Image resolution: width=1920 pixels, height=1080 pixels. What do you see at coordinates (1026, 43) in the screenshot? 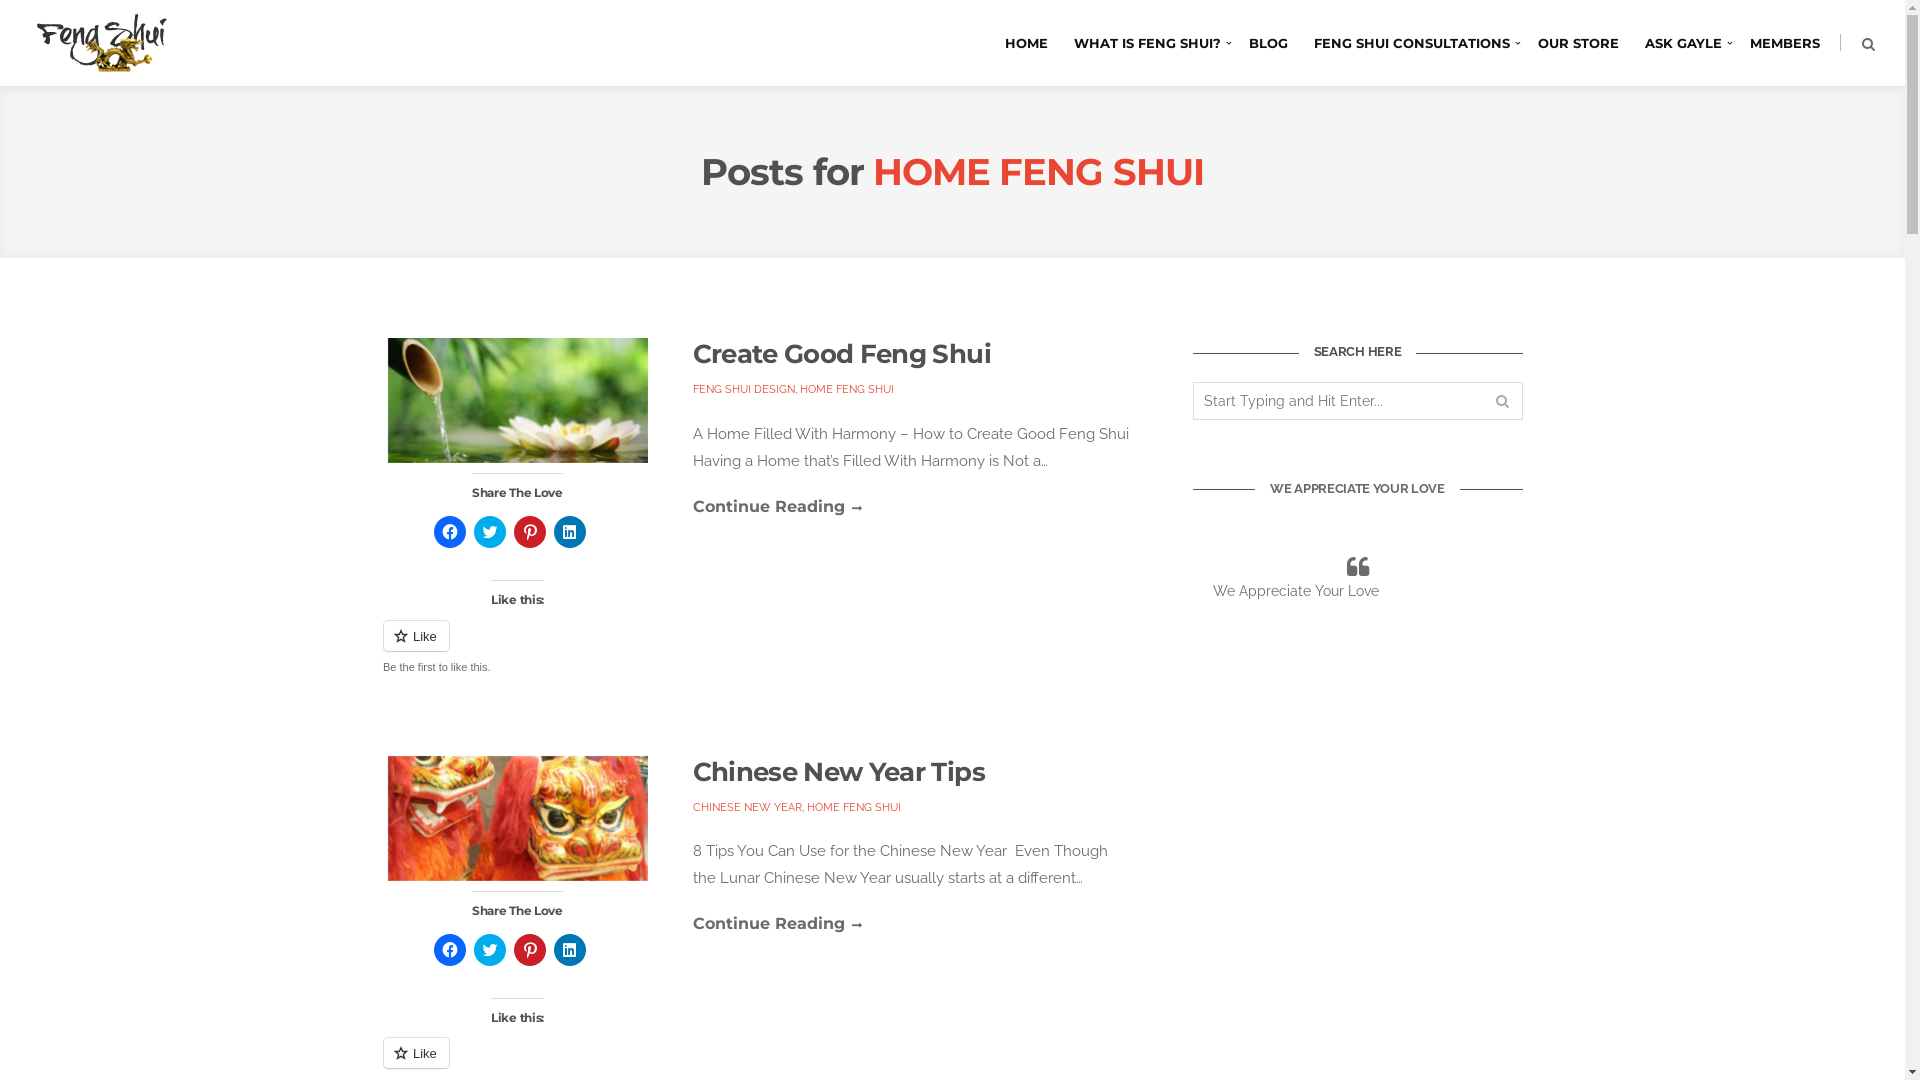
I see `HOME` at bounding box center [1026, 43].